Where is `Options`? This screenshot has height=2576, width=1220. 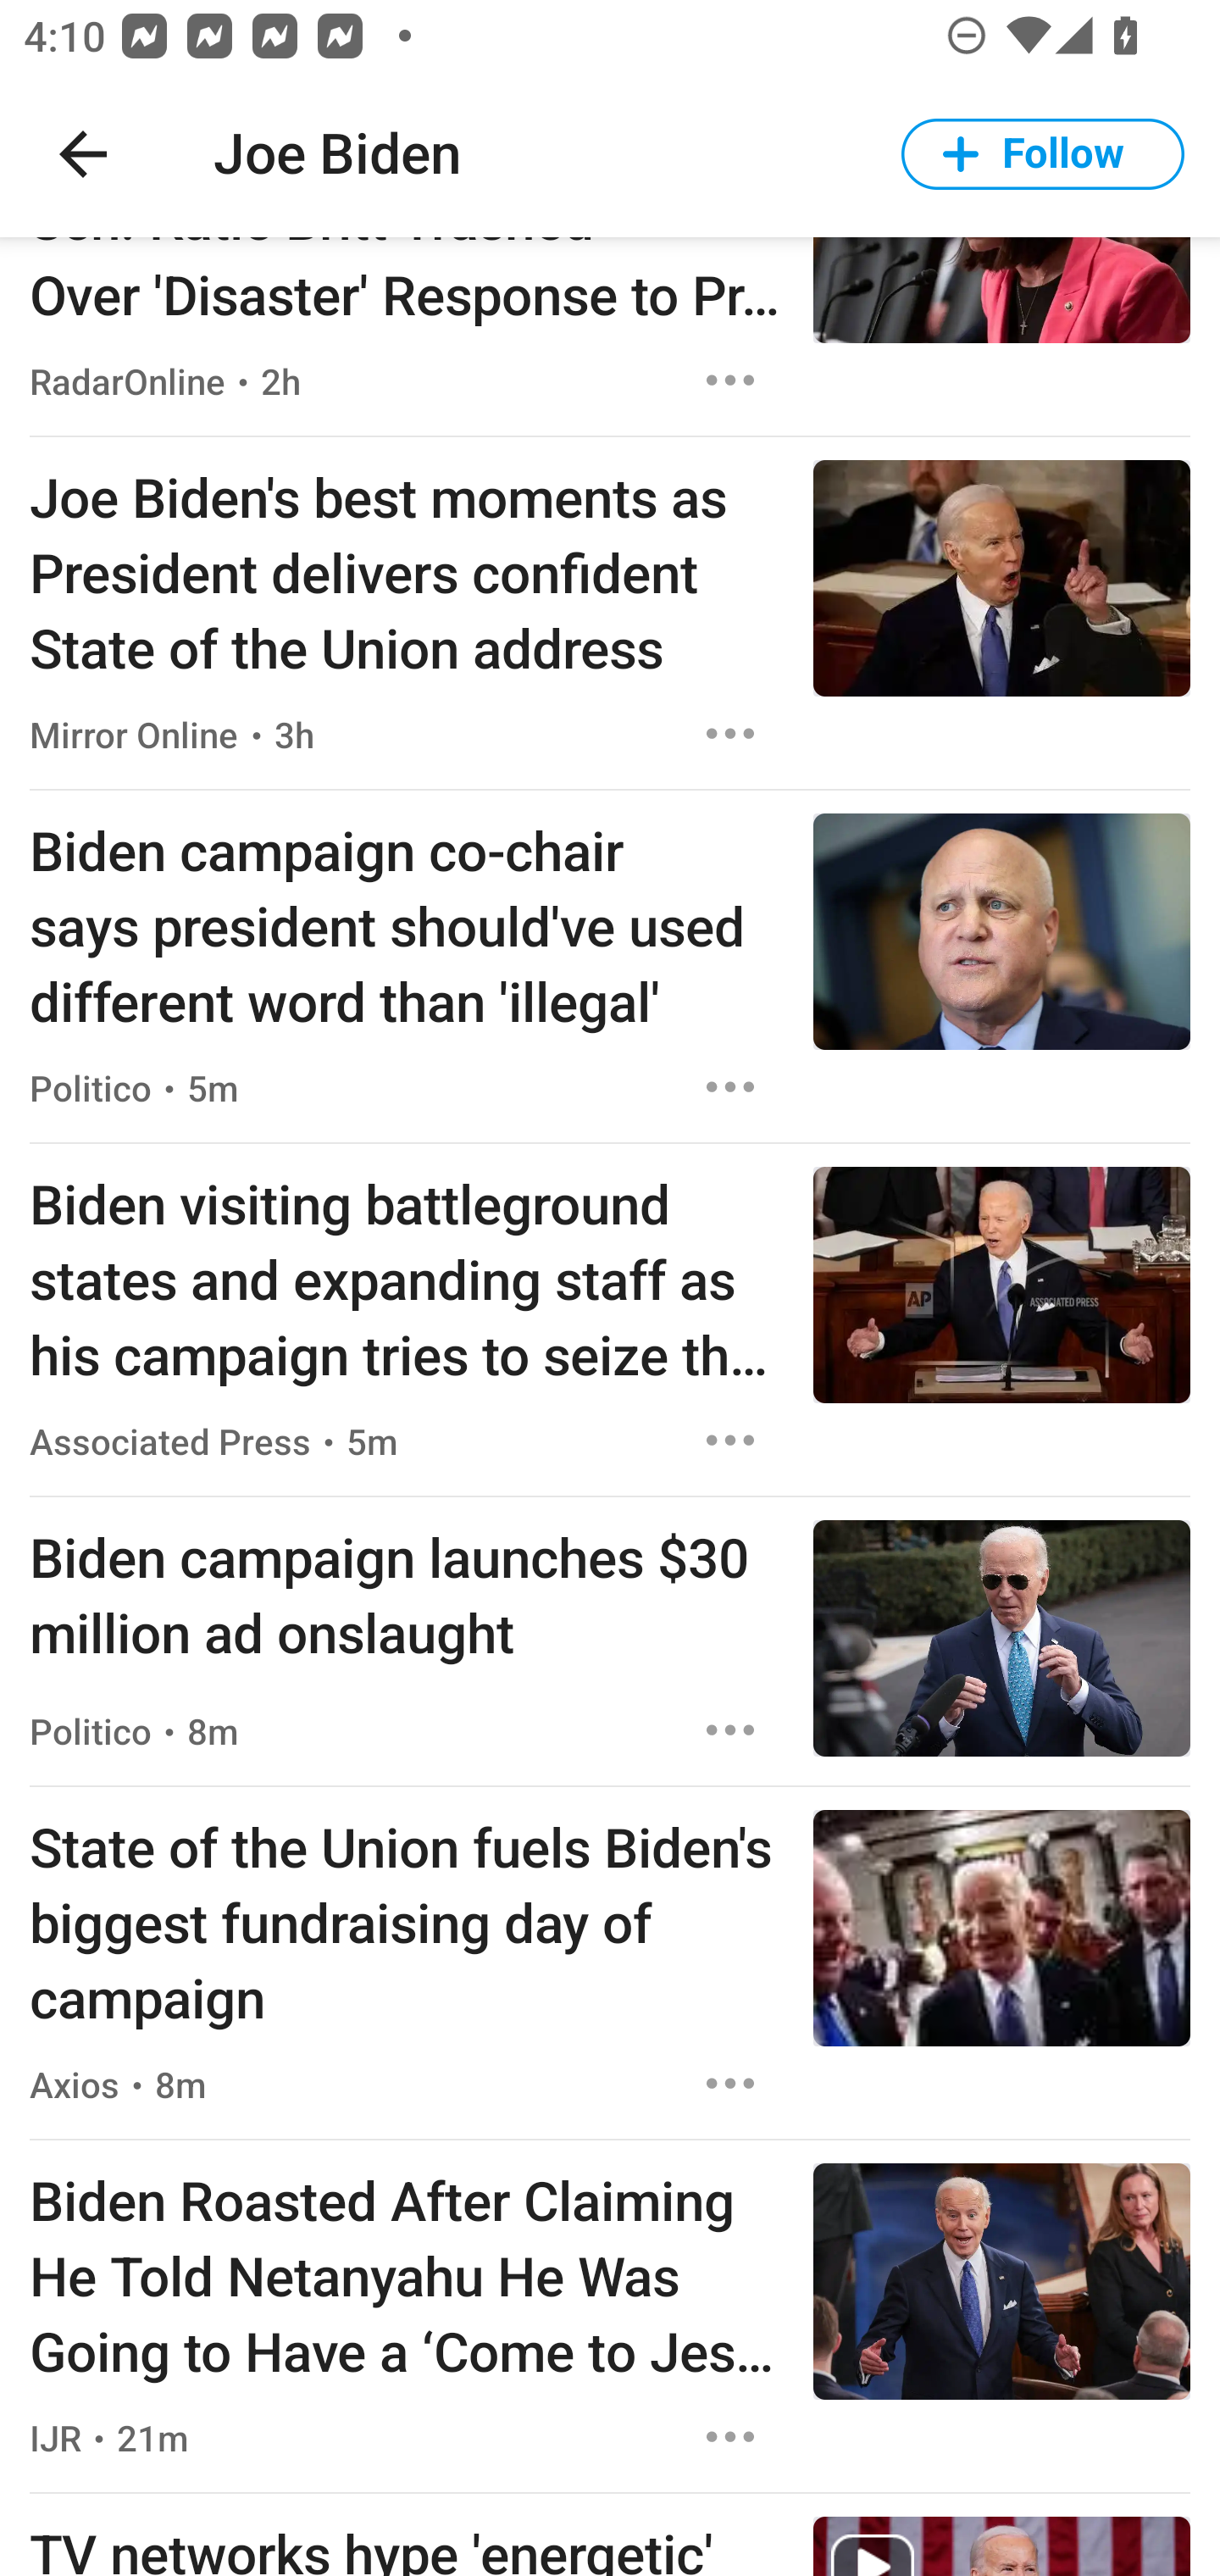
Options is located at coordinates (730, 2437).